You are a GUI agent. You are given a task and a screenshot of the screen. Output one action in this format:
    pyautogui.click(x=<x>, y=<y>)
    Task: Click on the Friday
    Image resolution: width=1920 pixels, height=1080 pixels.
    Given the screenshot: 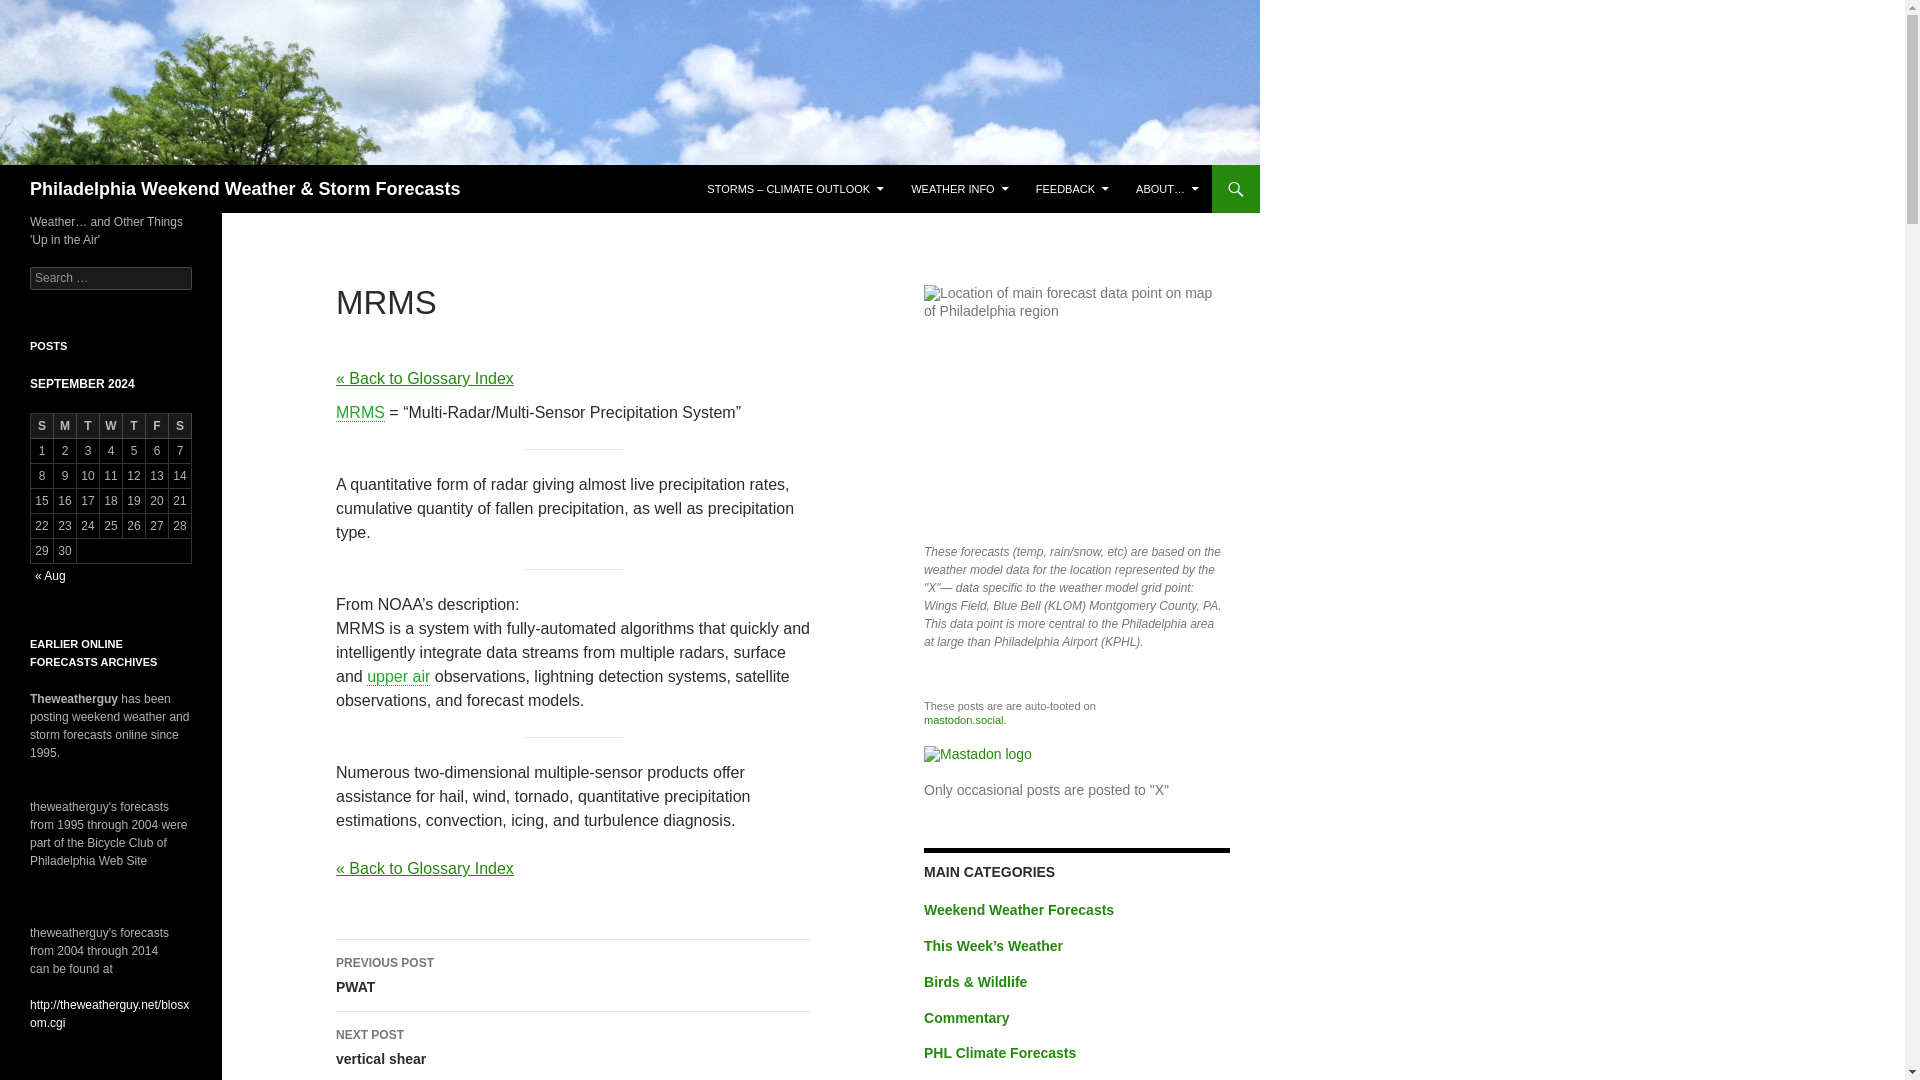 What is the action you would take?
    pyautogui.click(x=156, y=426)
    